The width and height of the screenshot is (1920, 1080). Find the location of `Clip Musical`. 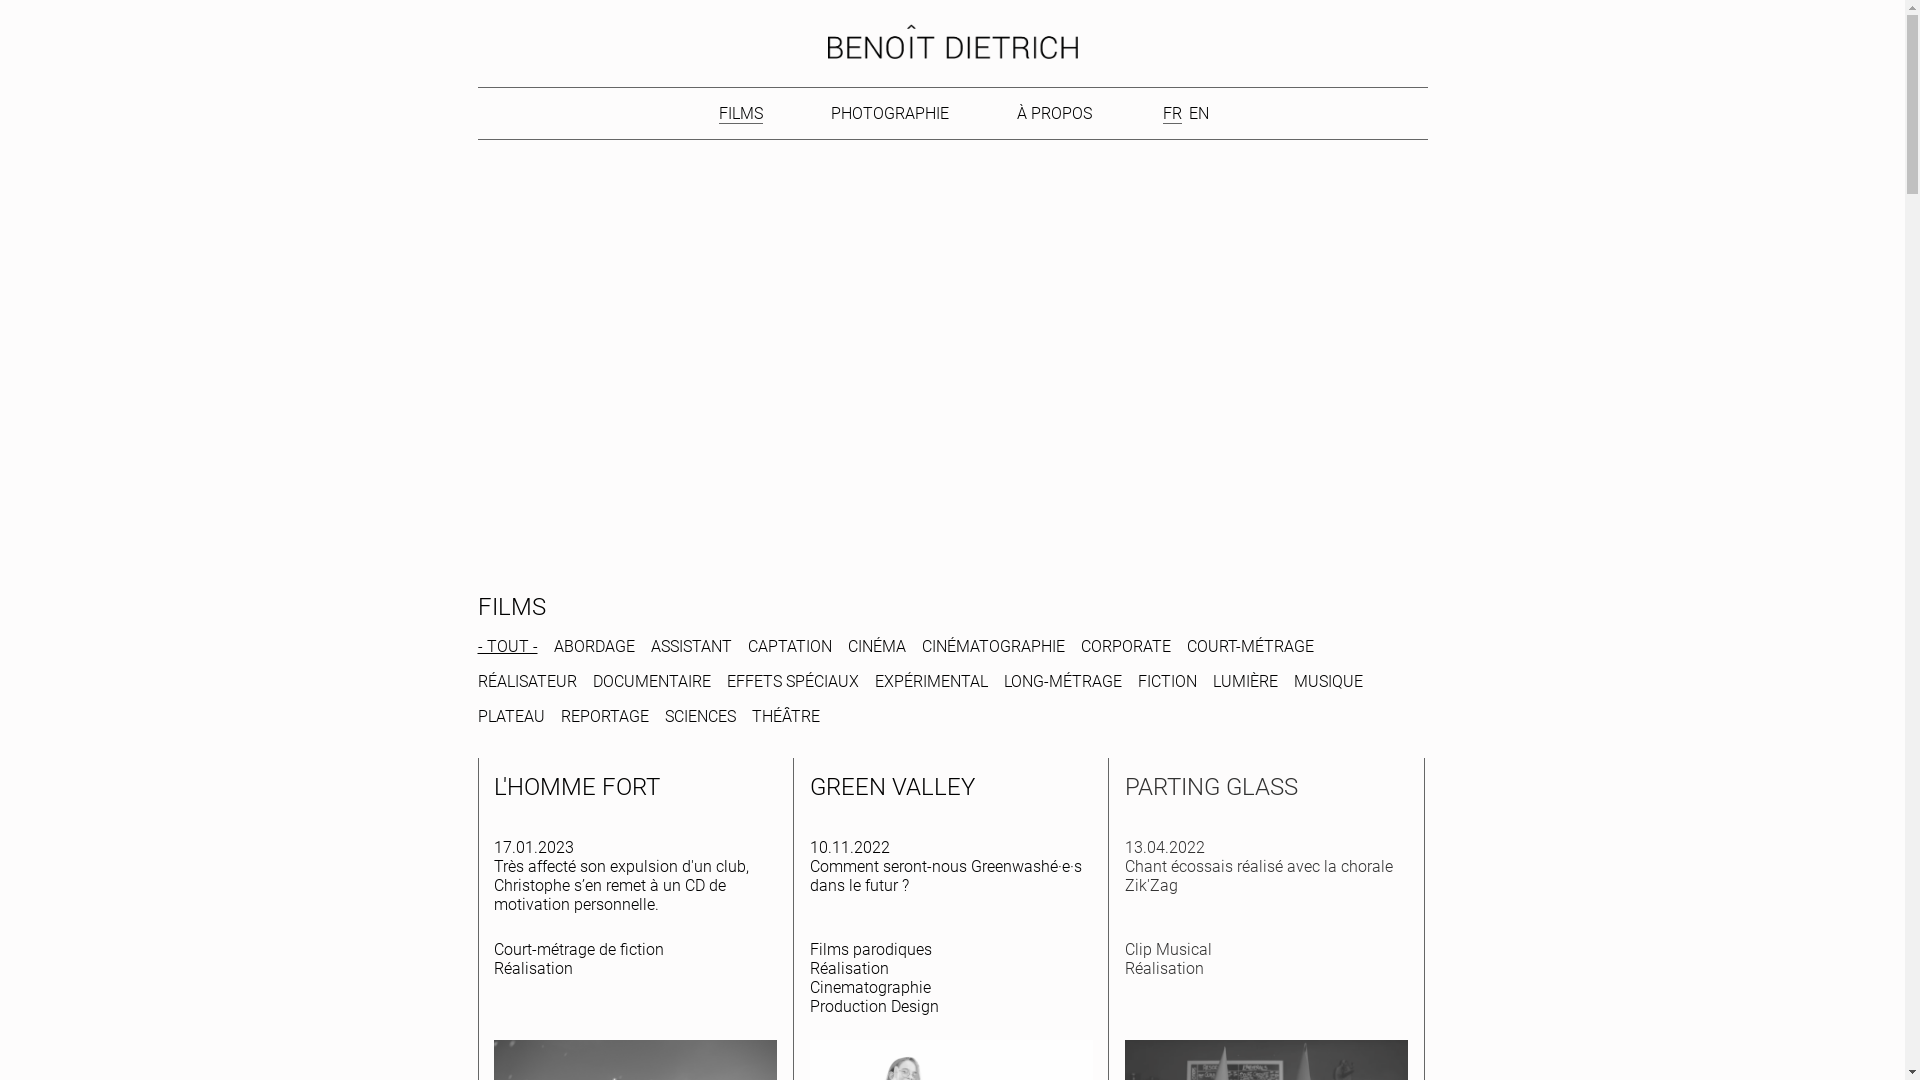

Clip Musical is located at coordinates (1168, 950).